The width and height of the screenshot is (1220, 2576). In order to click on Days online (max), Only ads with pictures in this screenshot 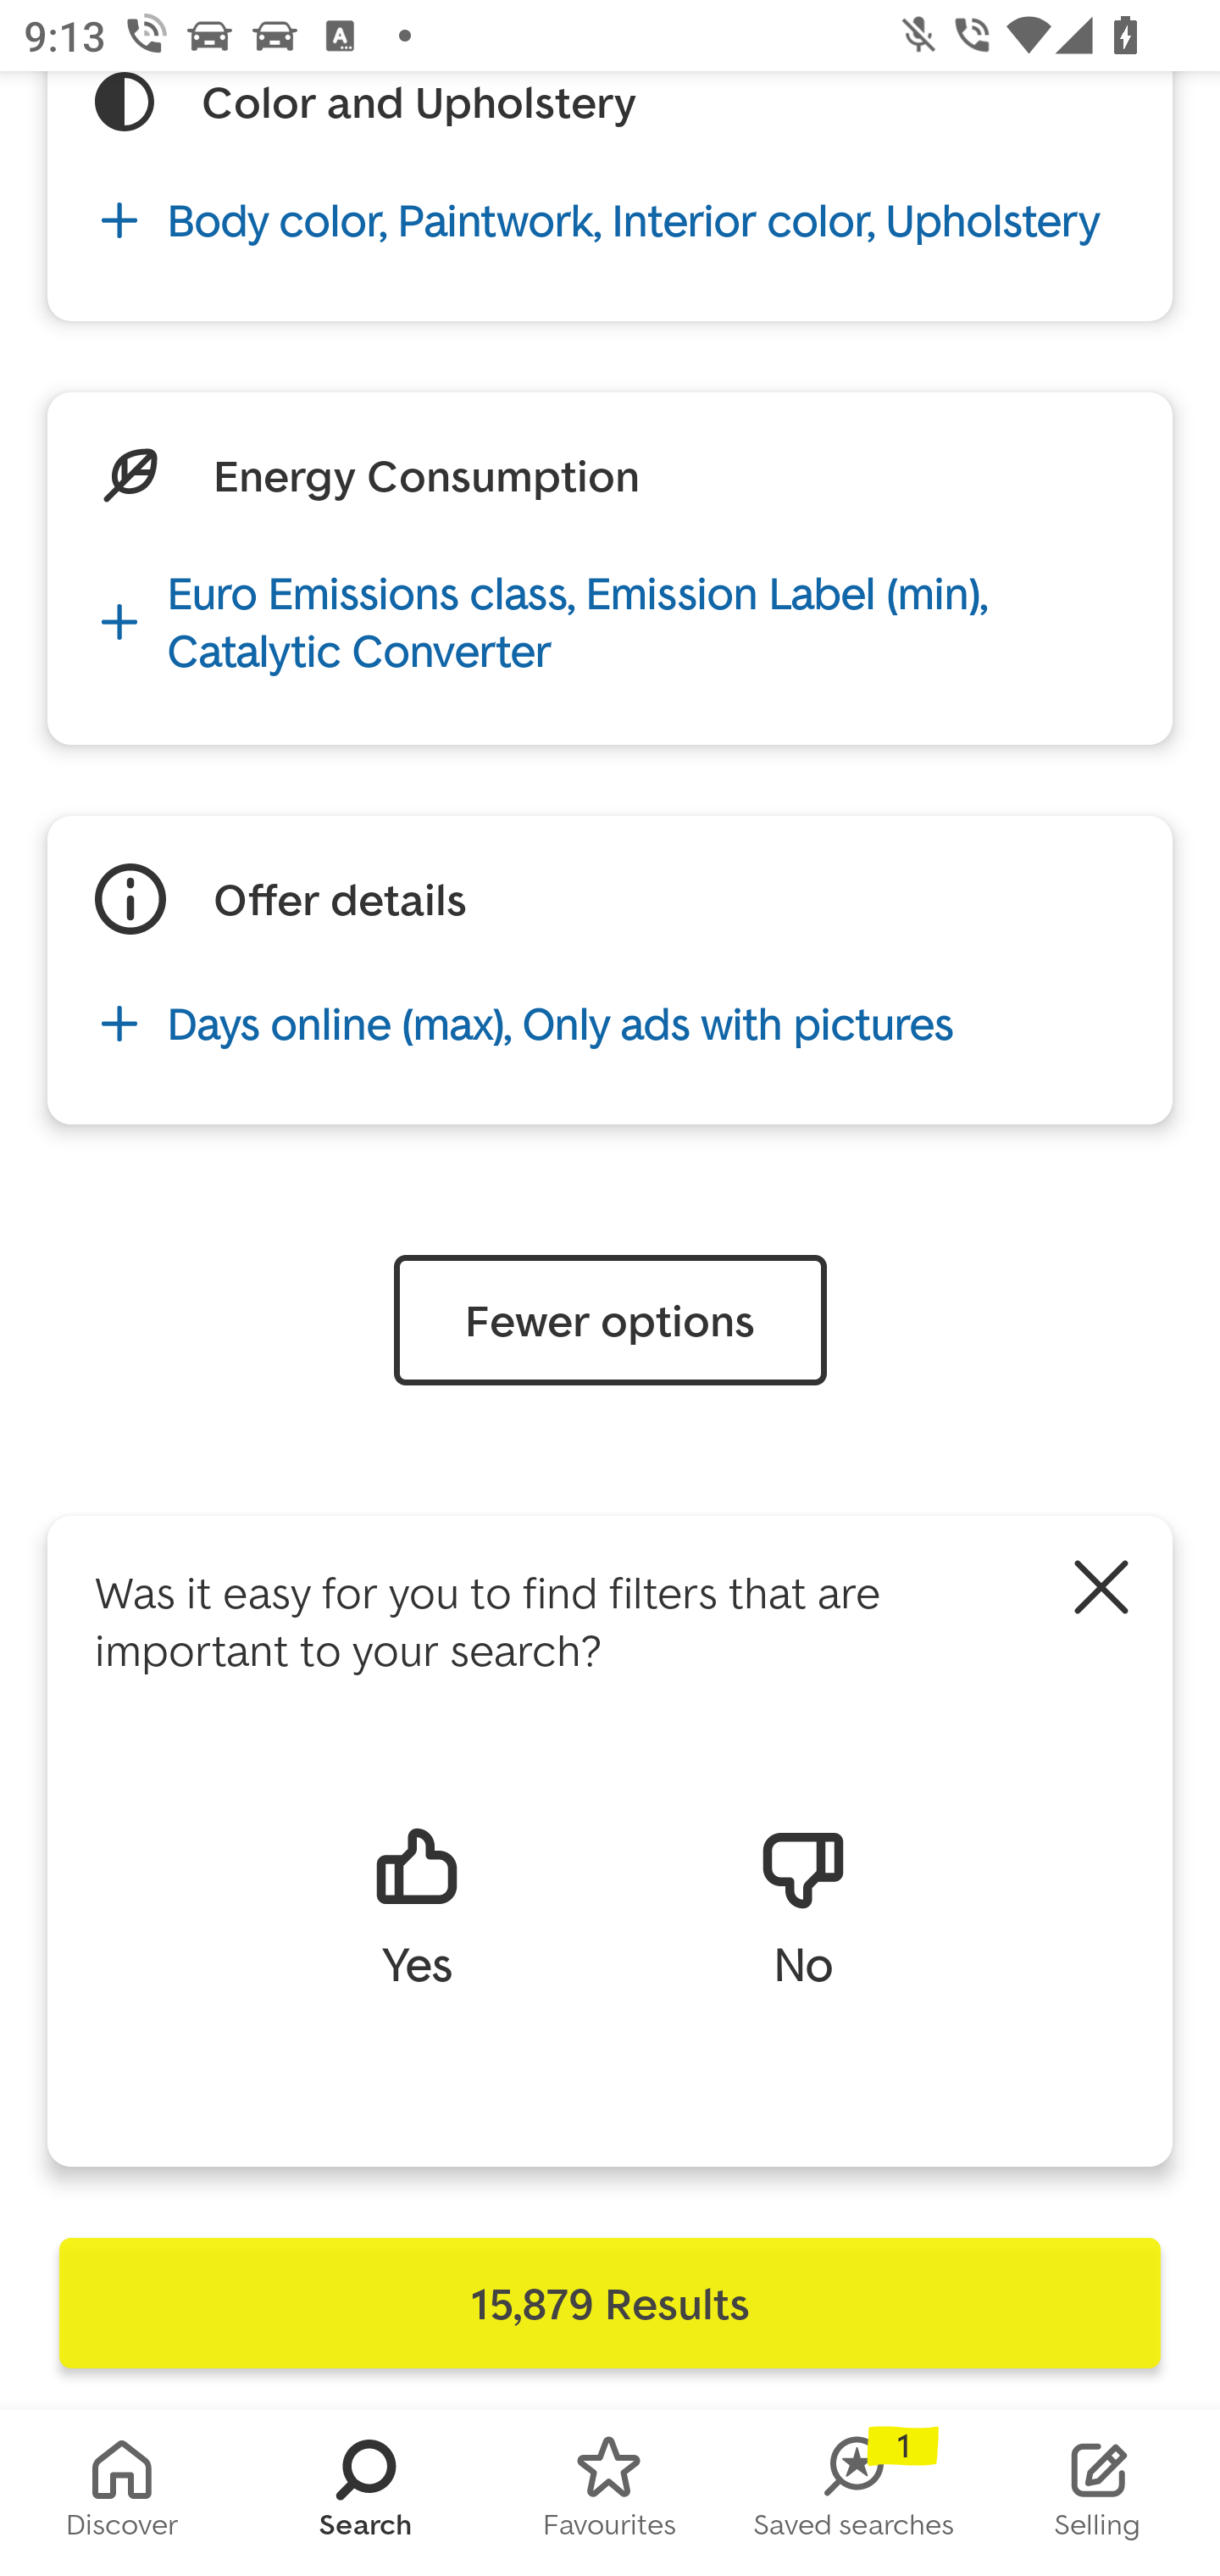, I will do `click(610, 1024)`.